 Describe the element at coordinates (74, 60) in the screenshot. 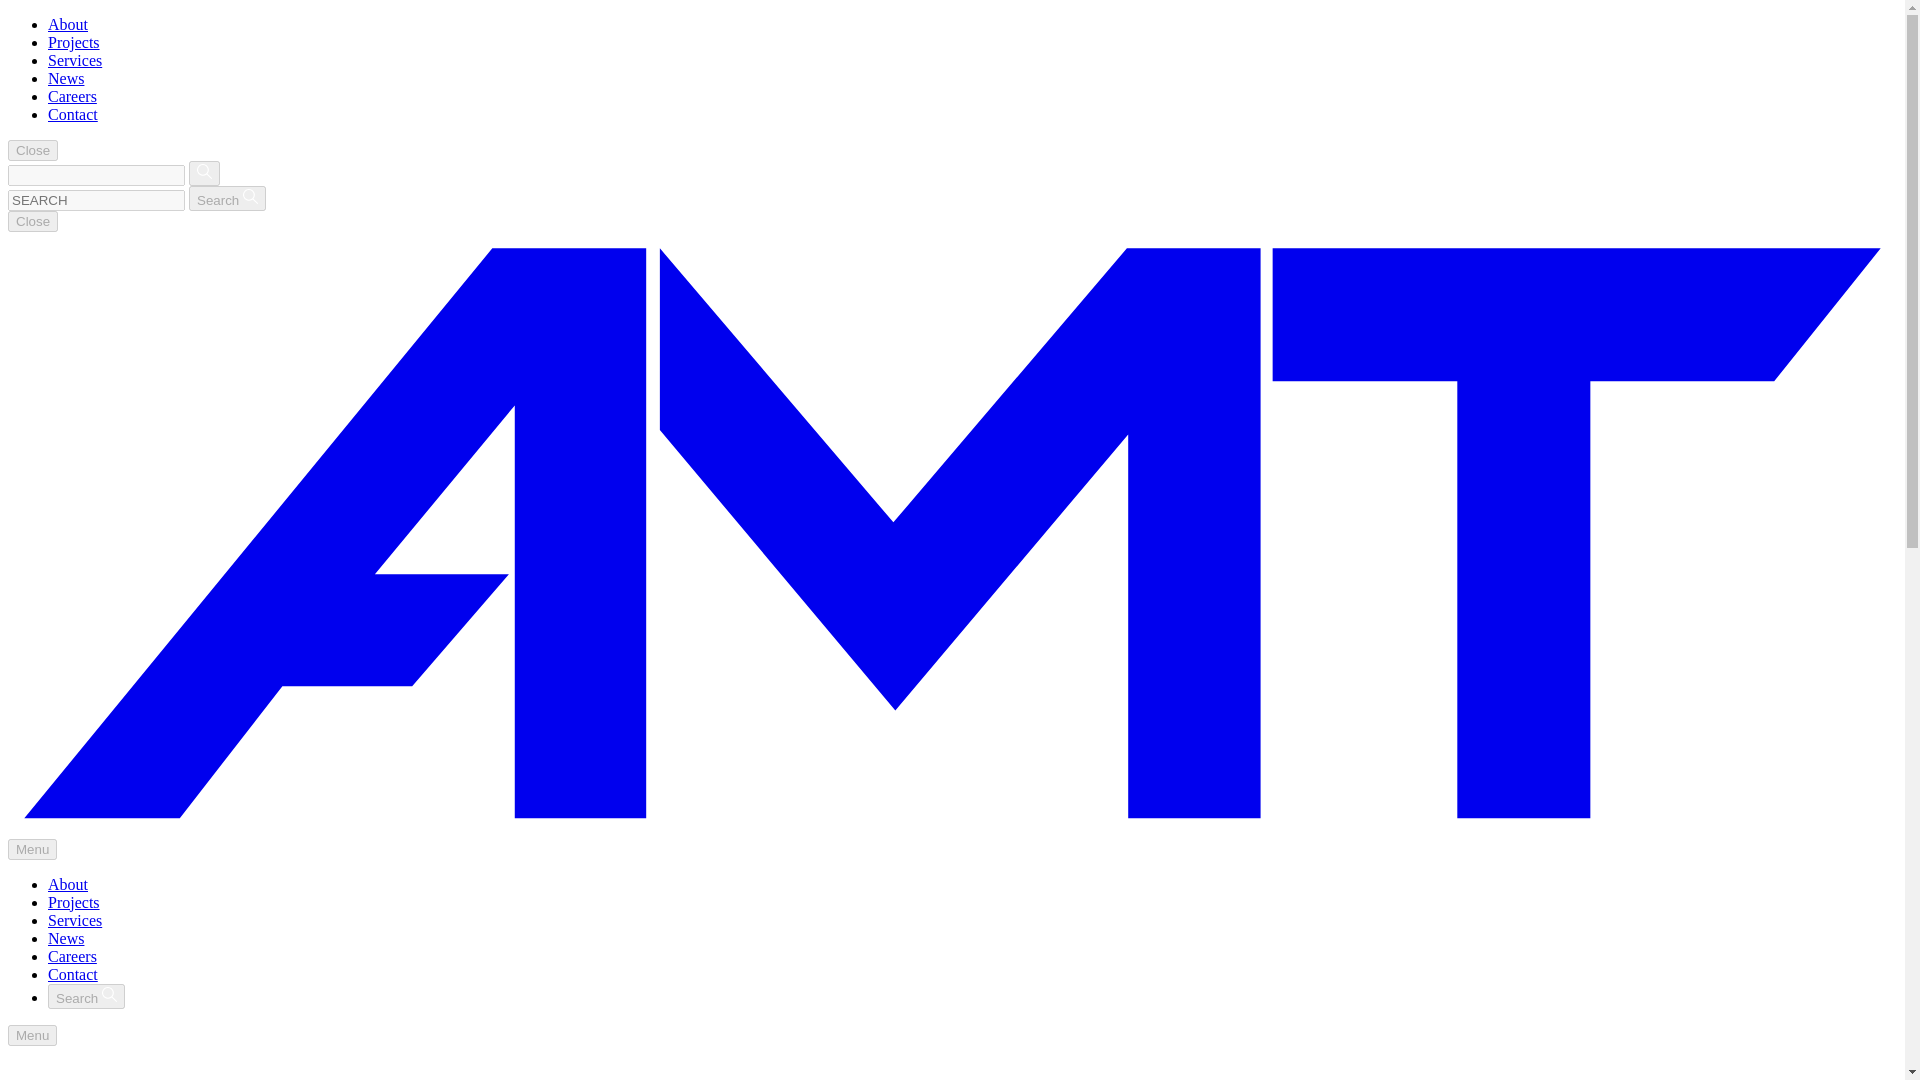

I see `Services` at that location.